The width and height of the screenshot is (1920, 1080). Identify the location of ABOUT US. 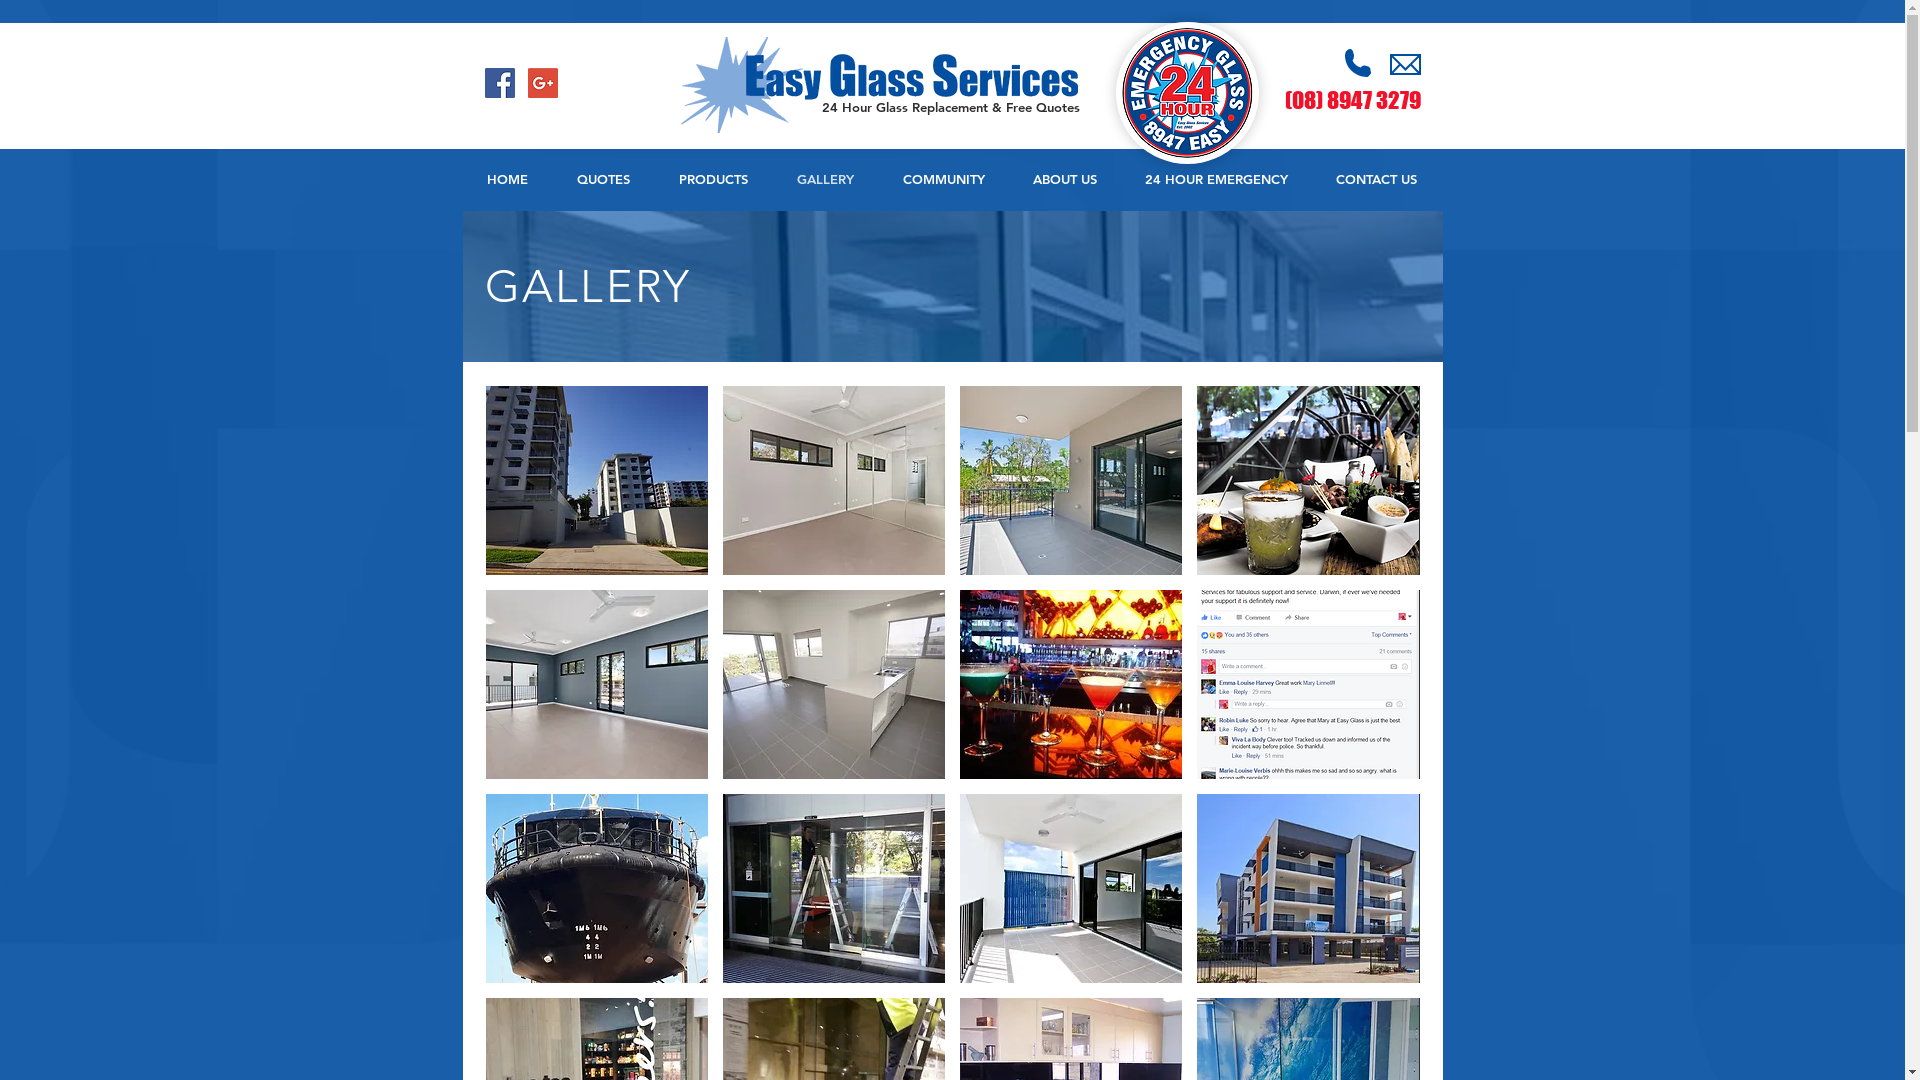
(1064, 180).